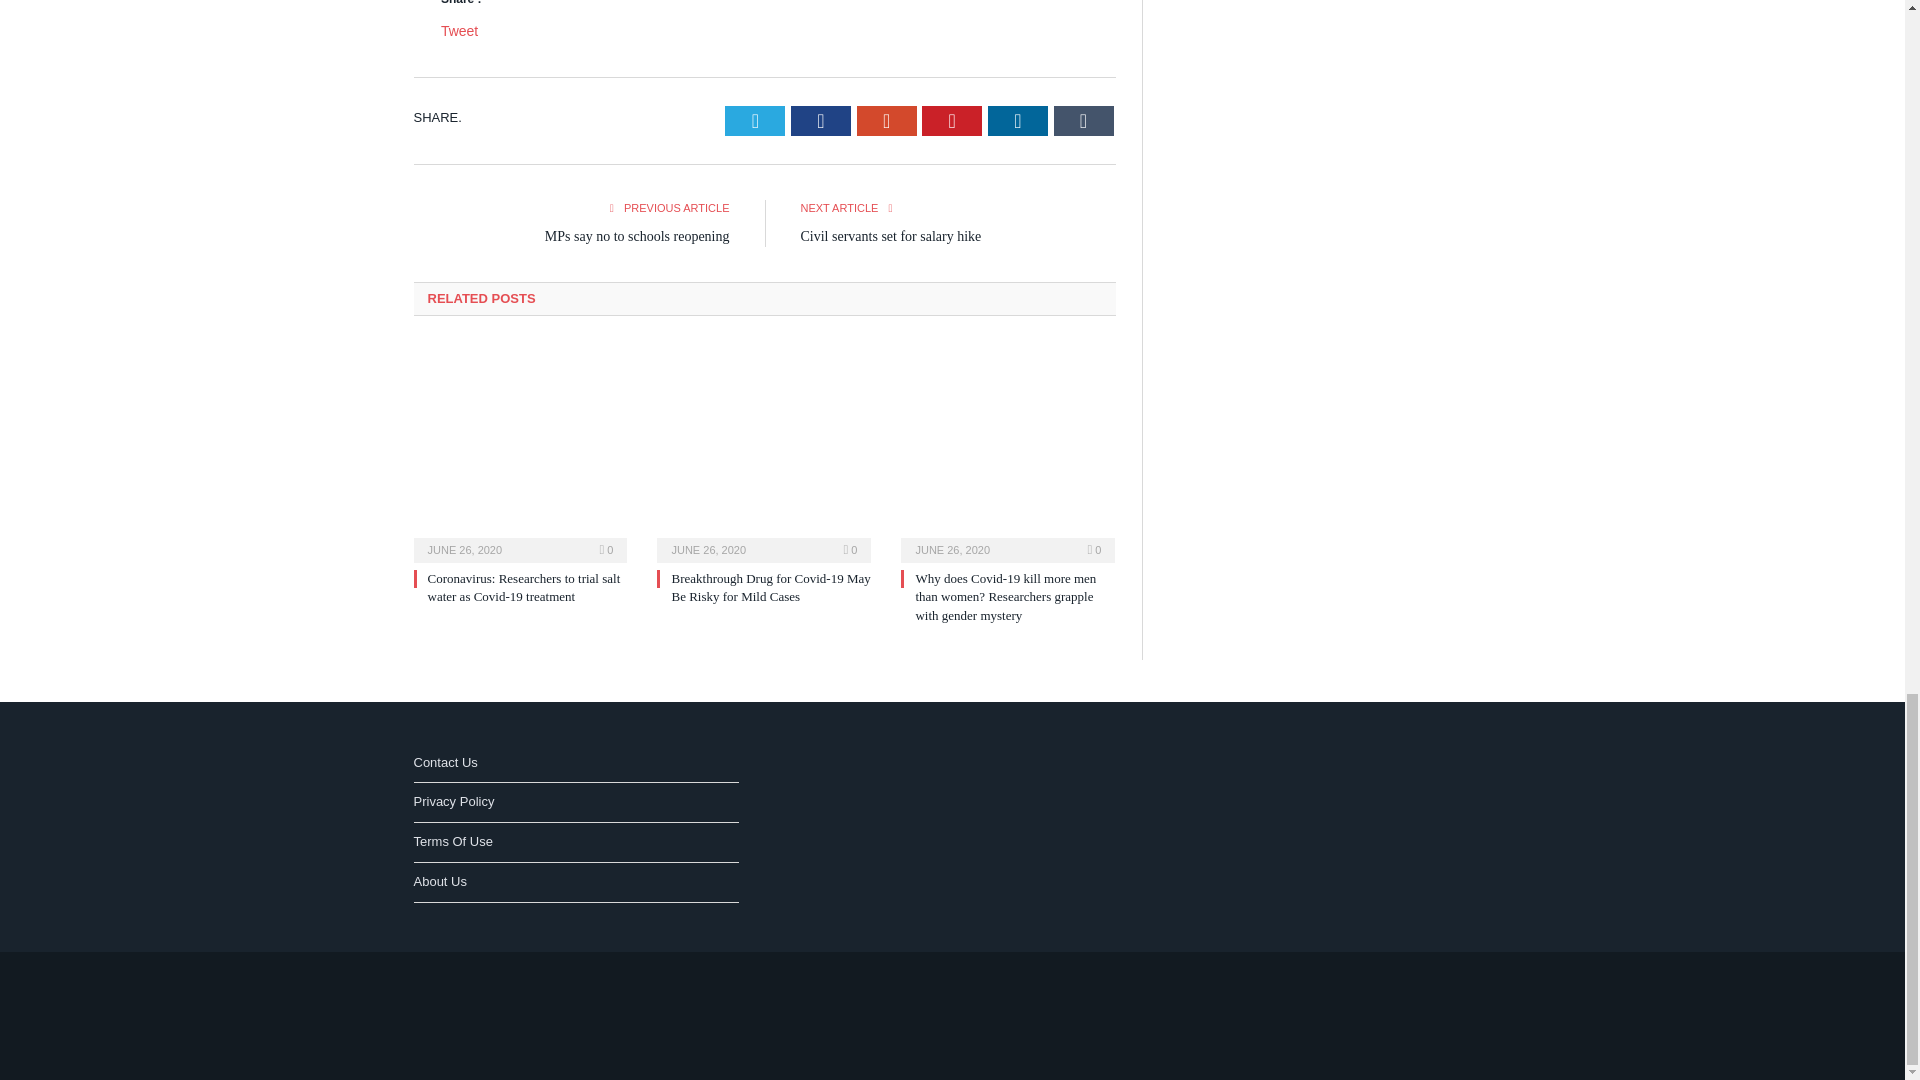 The image size is (1920, 1080). I want to click on Tweet, so click(460, 30).